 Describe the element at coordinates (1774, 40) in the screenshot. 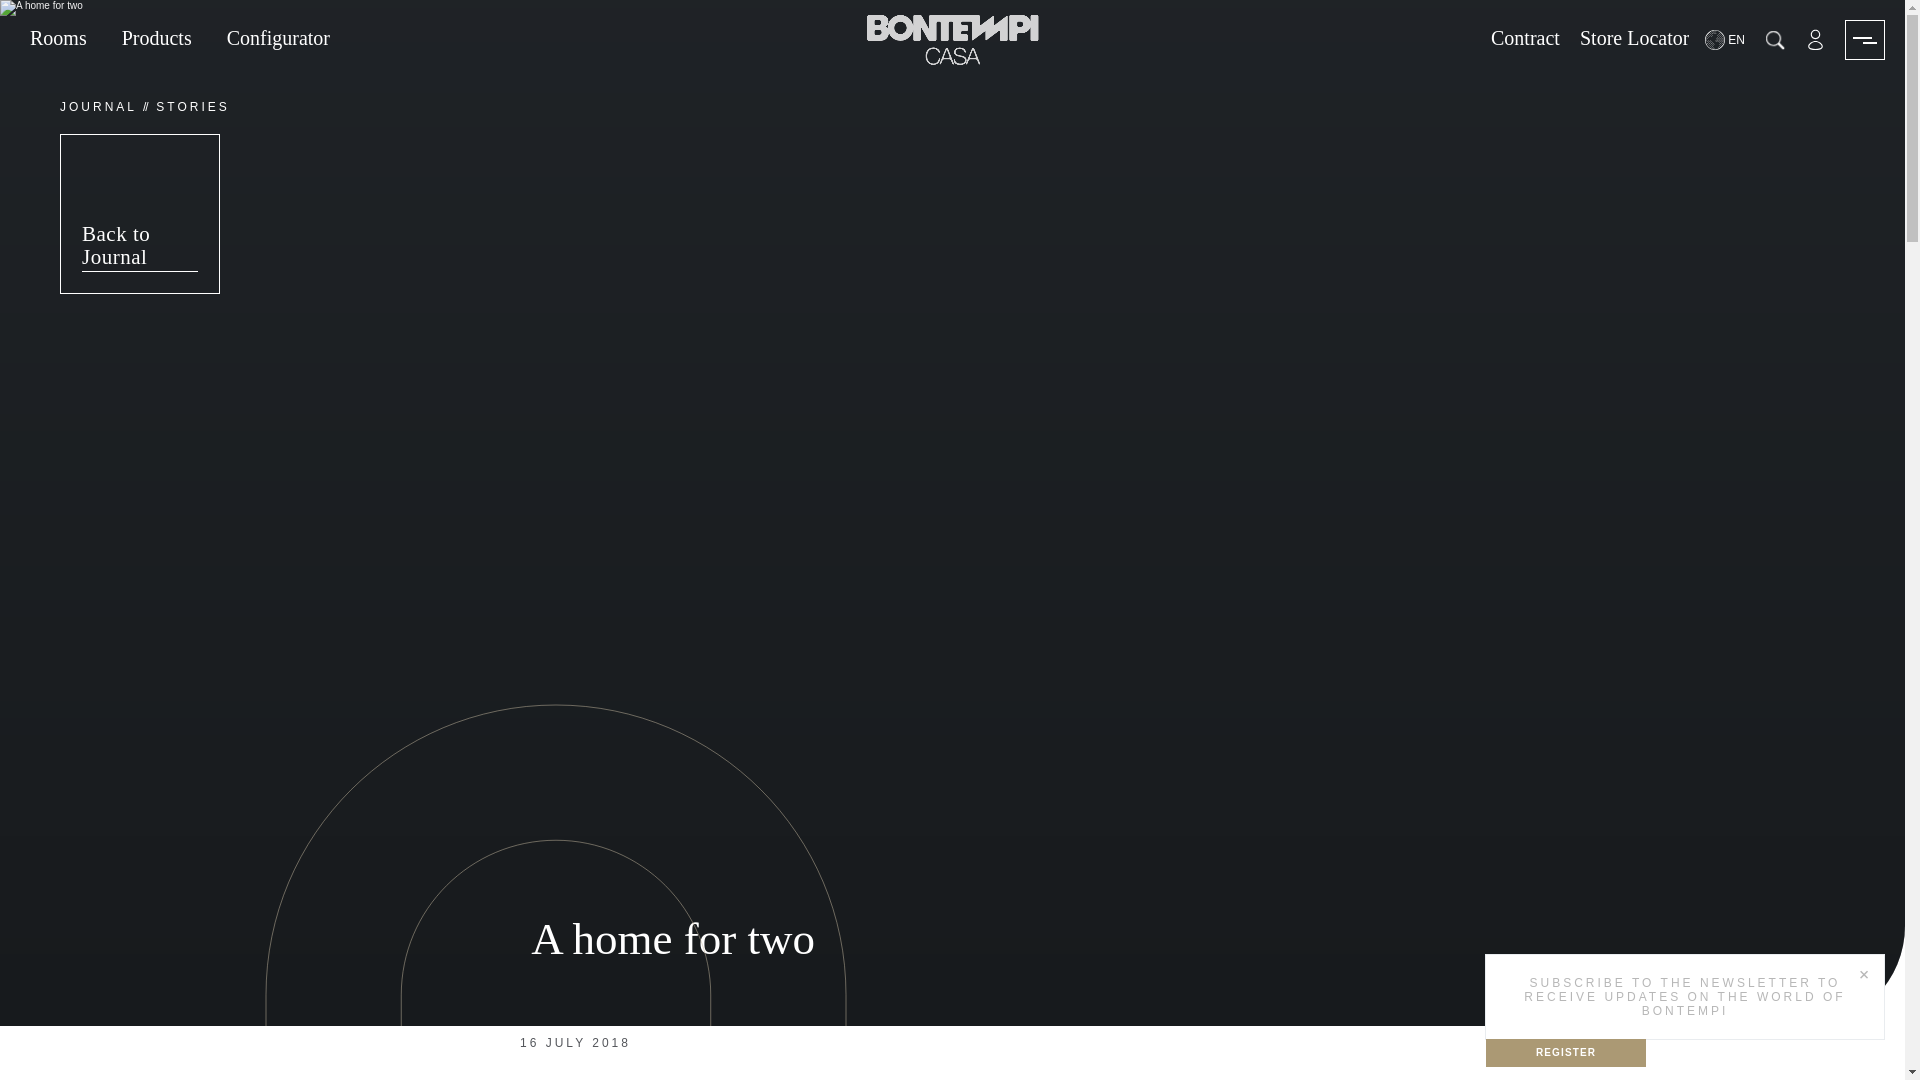

I see `Search` at that location.